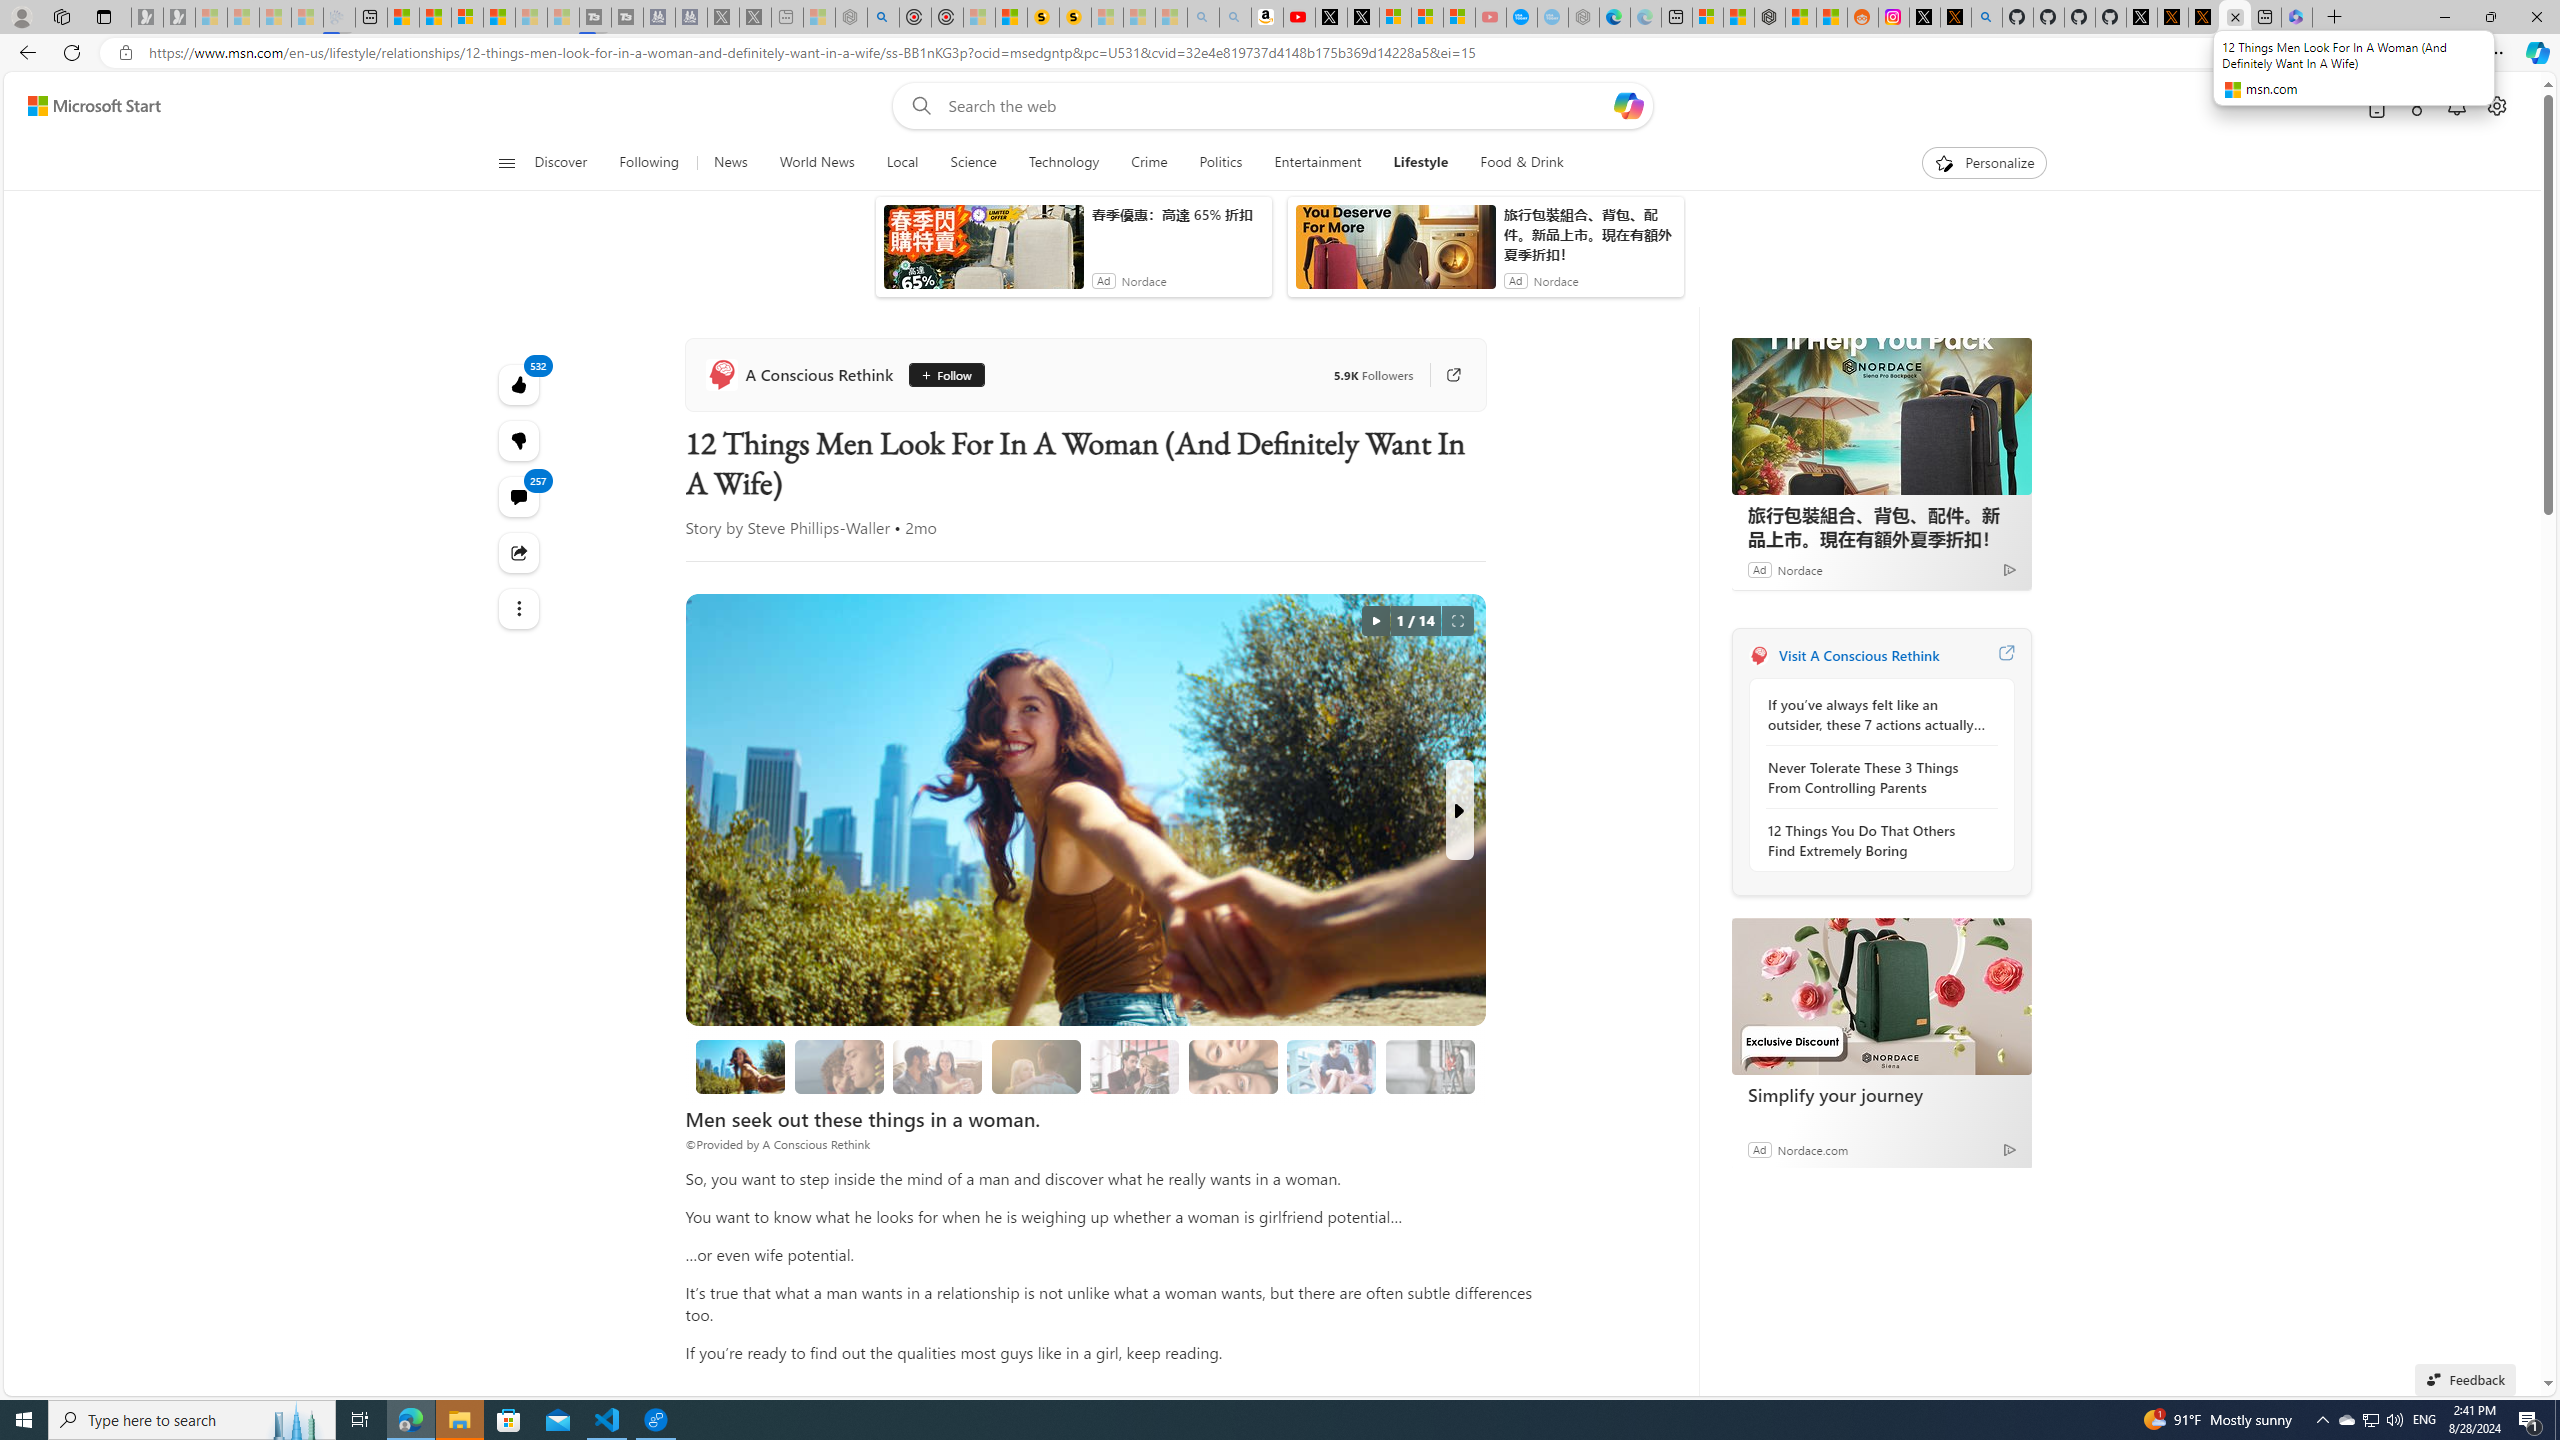  What do you see at coordinates (2497, 106) in the screenshot?
I see `Open settings` at bounding box center [2497, 106].